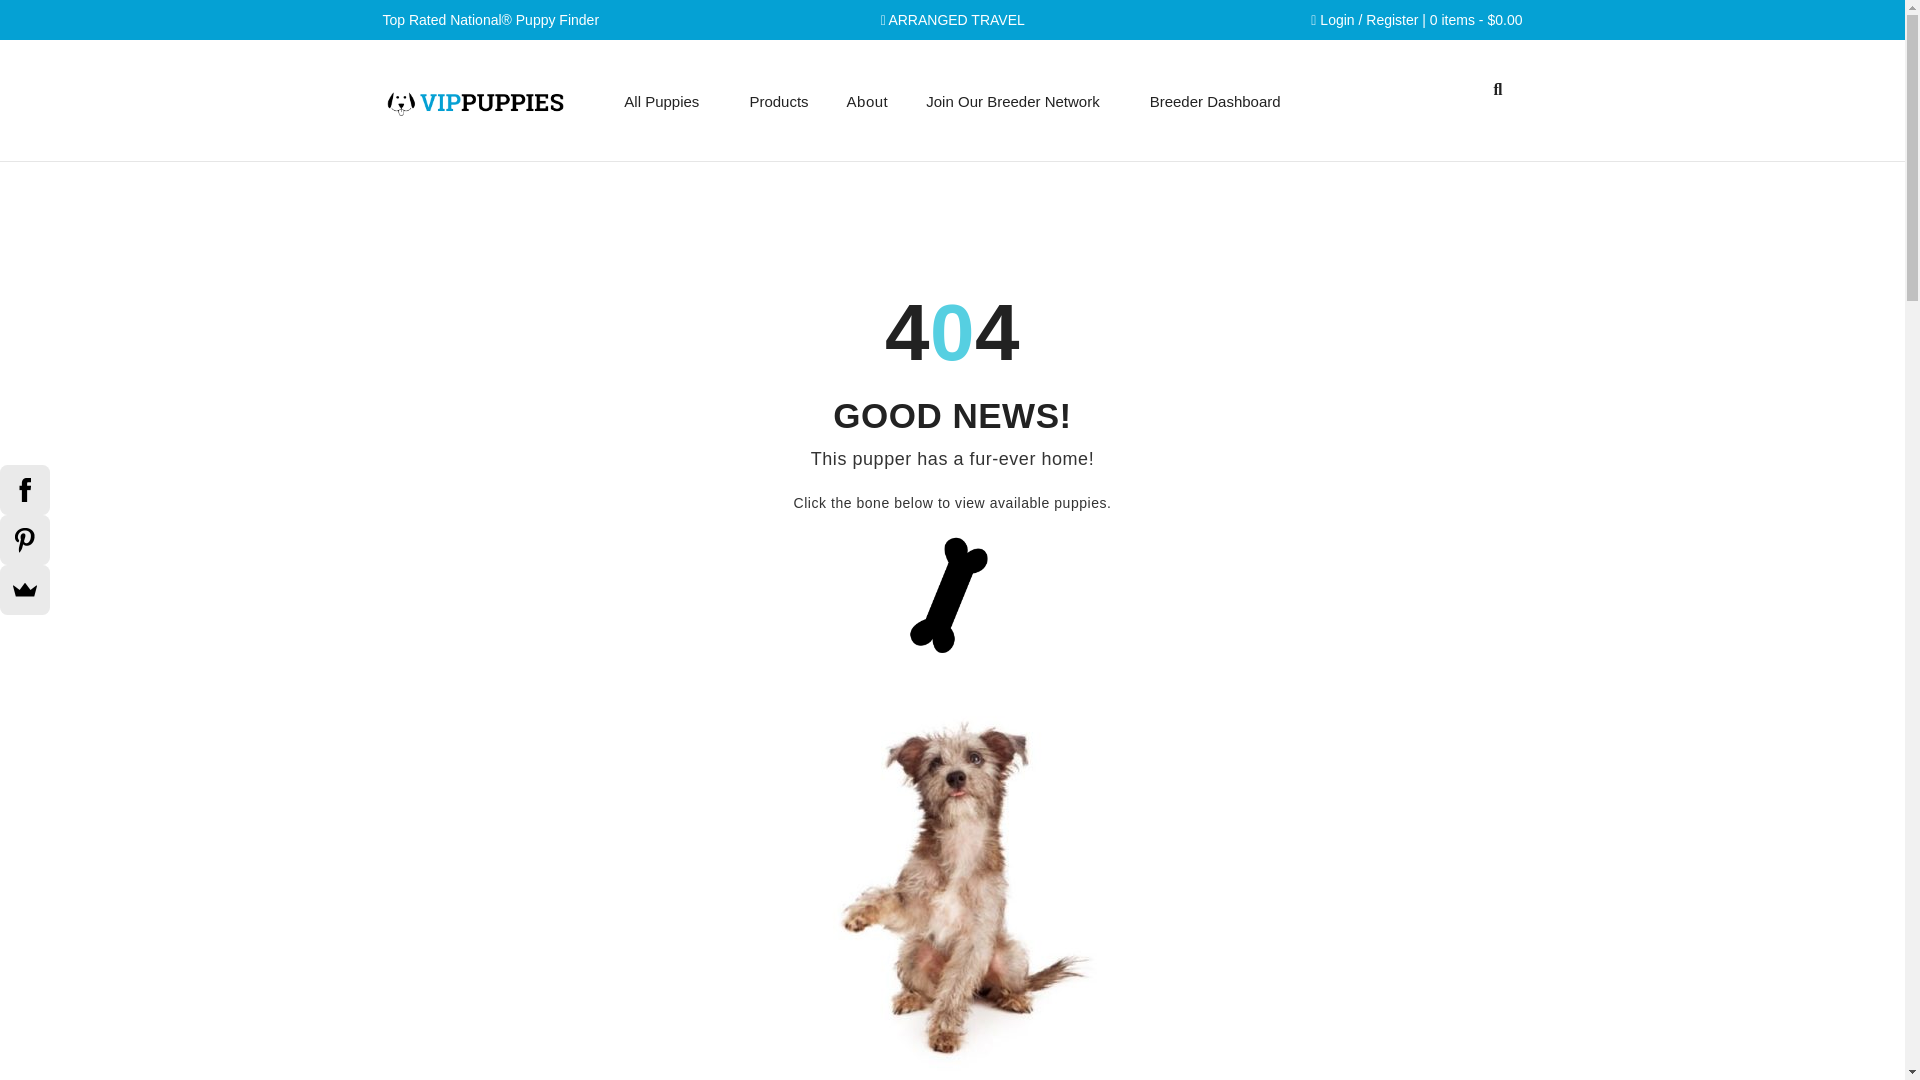 This screenshot has height=1080, width=1920. I want to click on SumoMe, so click(24, 589).